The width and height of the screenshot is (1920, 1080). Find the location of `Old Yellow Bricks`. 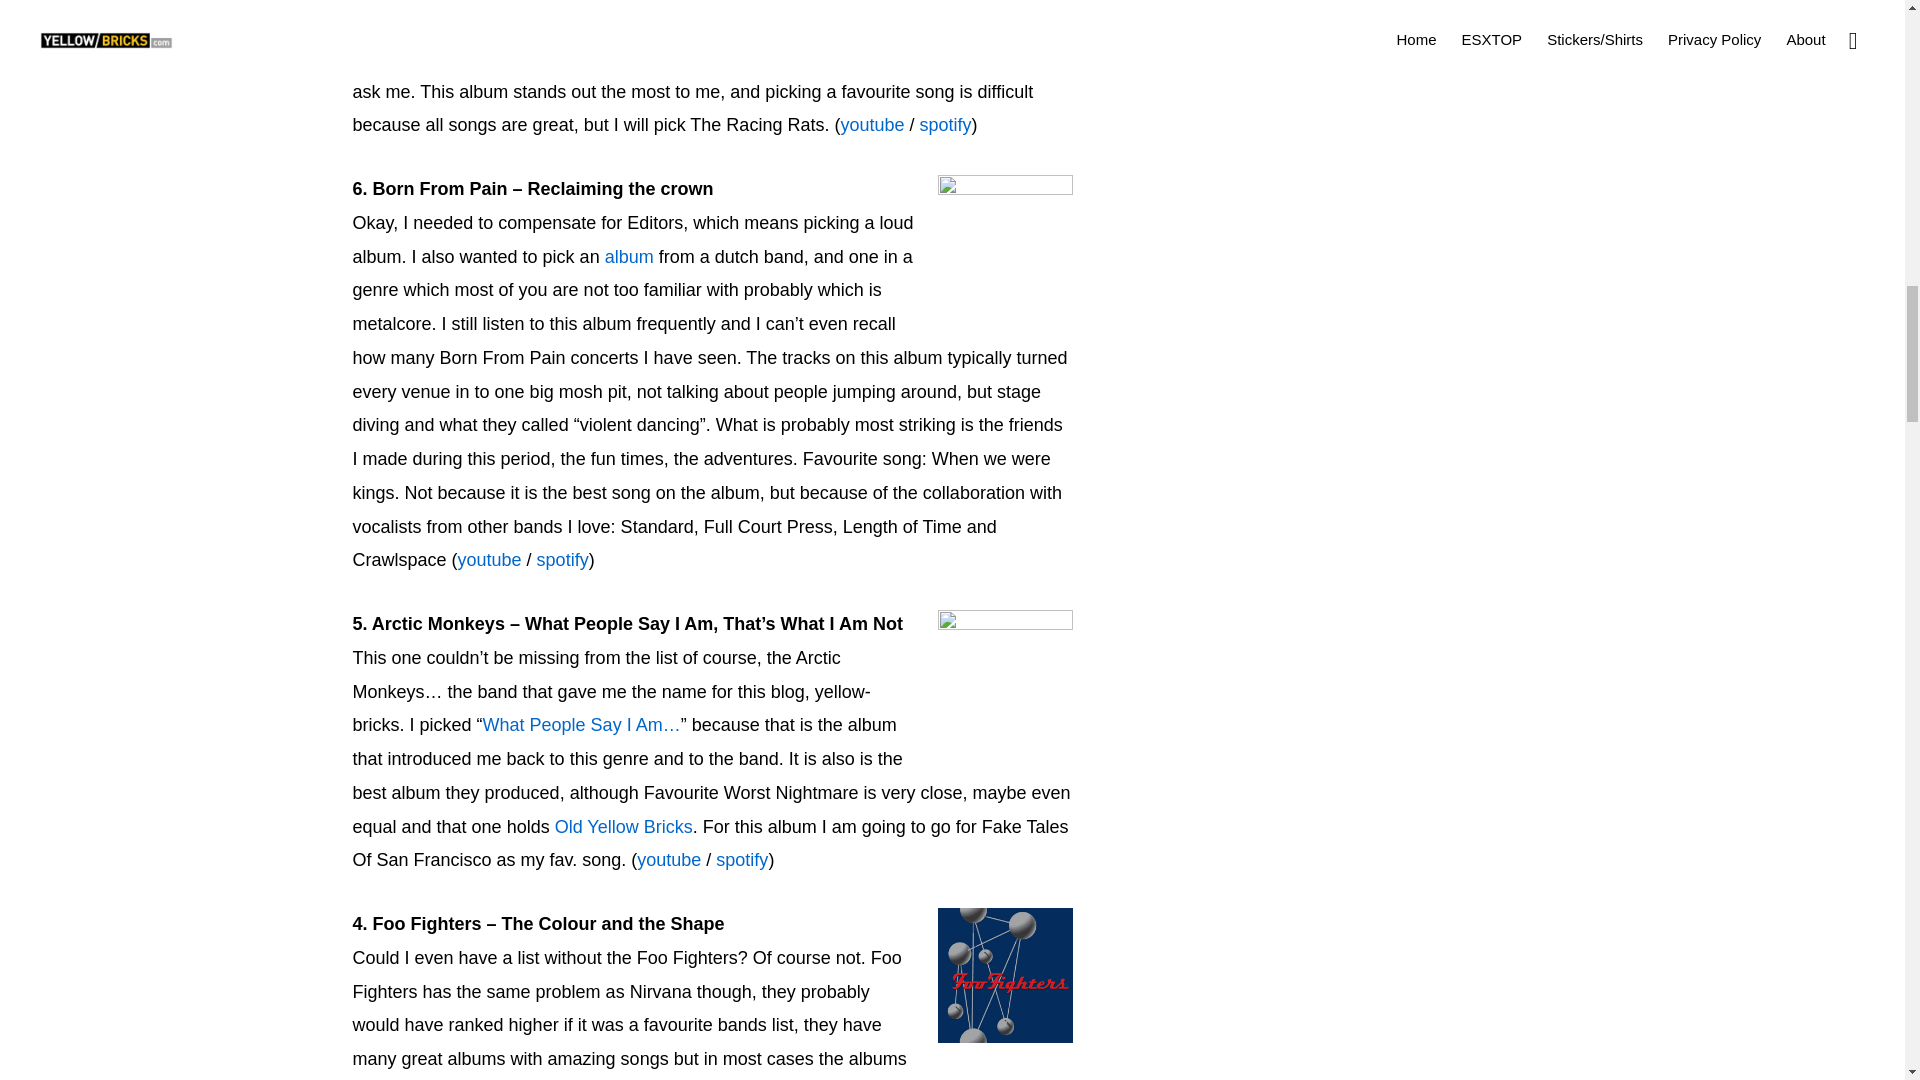

Old Yellow Bricks is located at coordinates (624, 826).